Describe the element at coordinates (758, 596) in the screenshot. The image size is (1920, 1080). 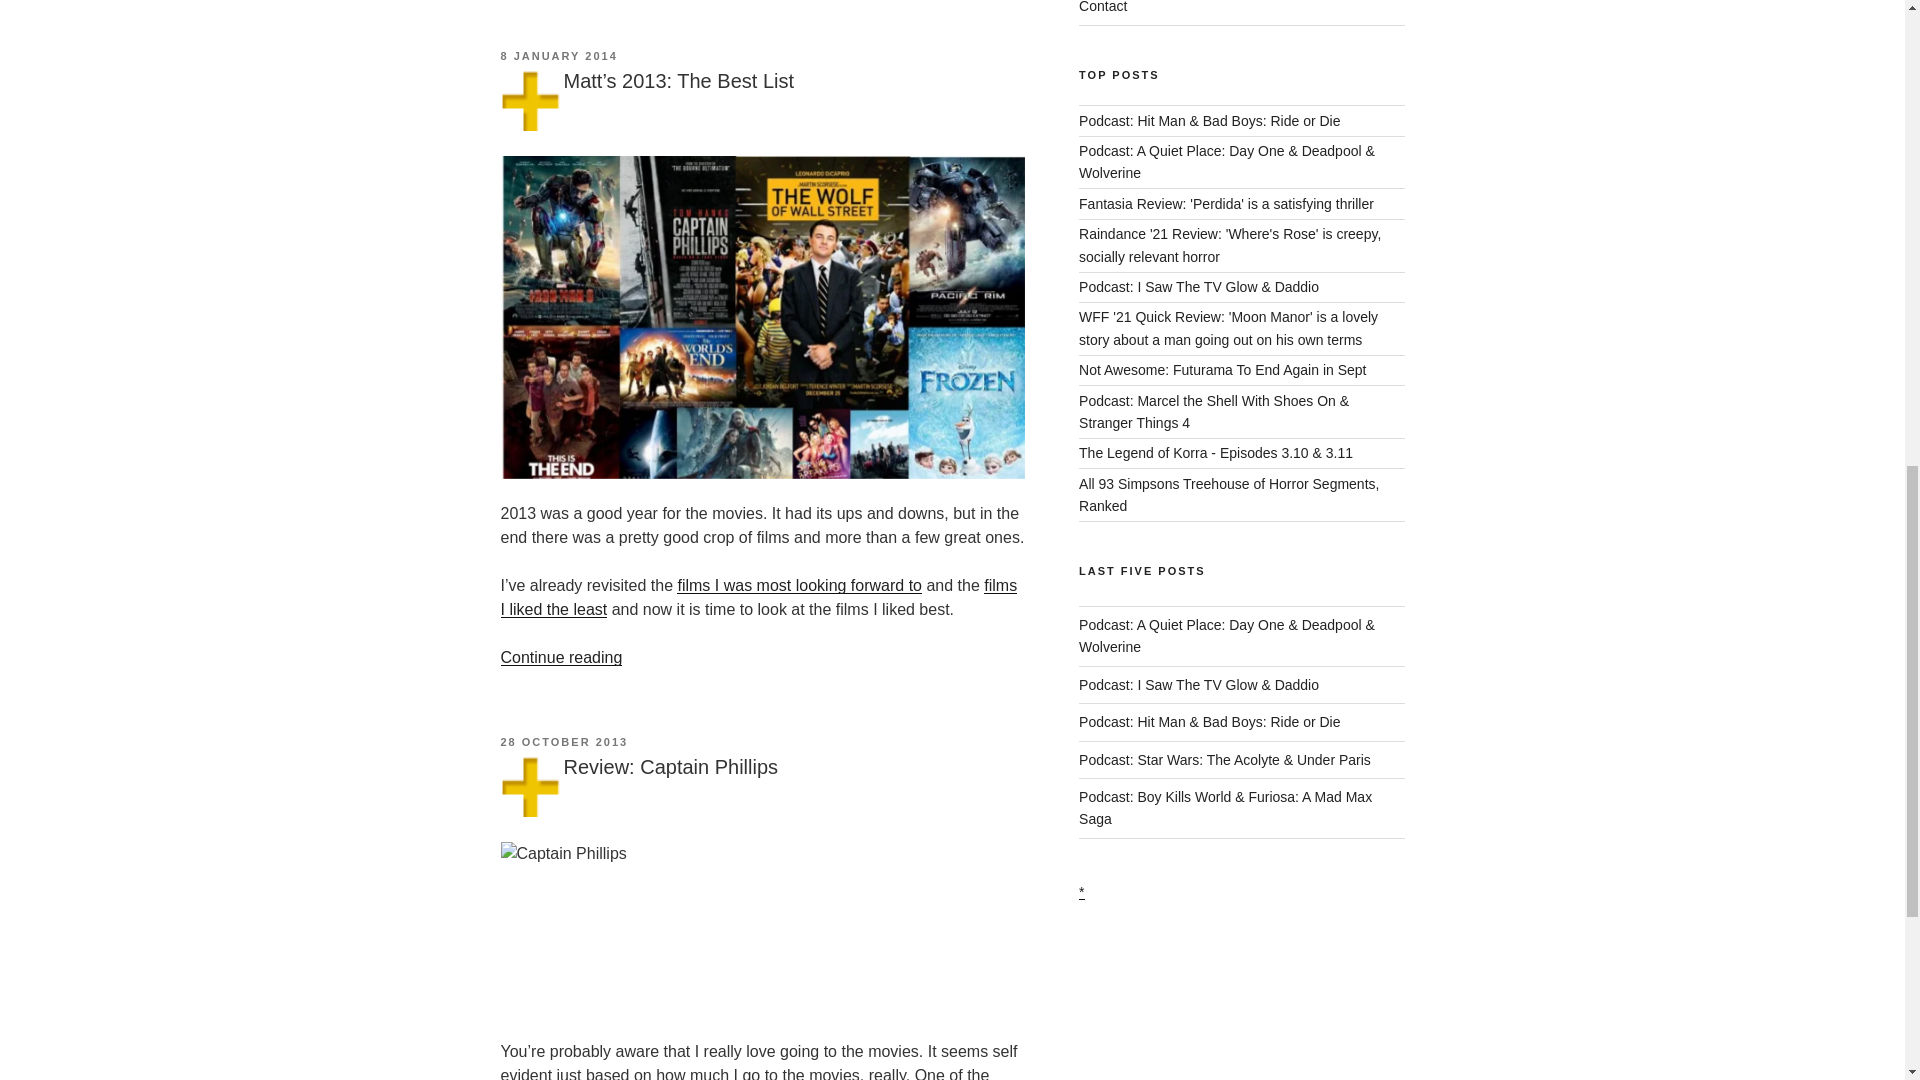
I see `films I liked the least` at that location.